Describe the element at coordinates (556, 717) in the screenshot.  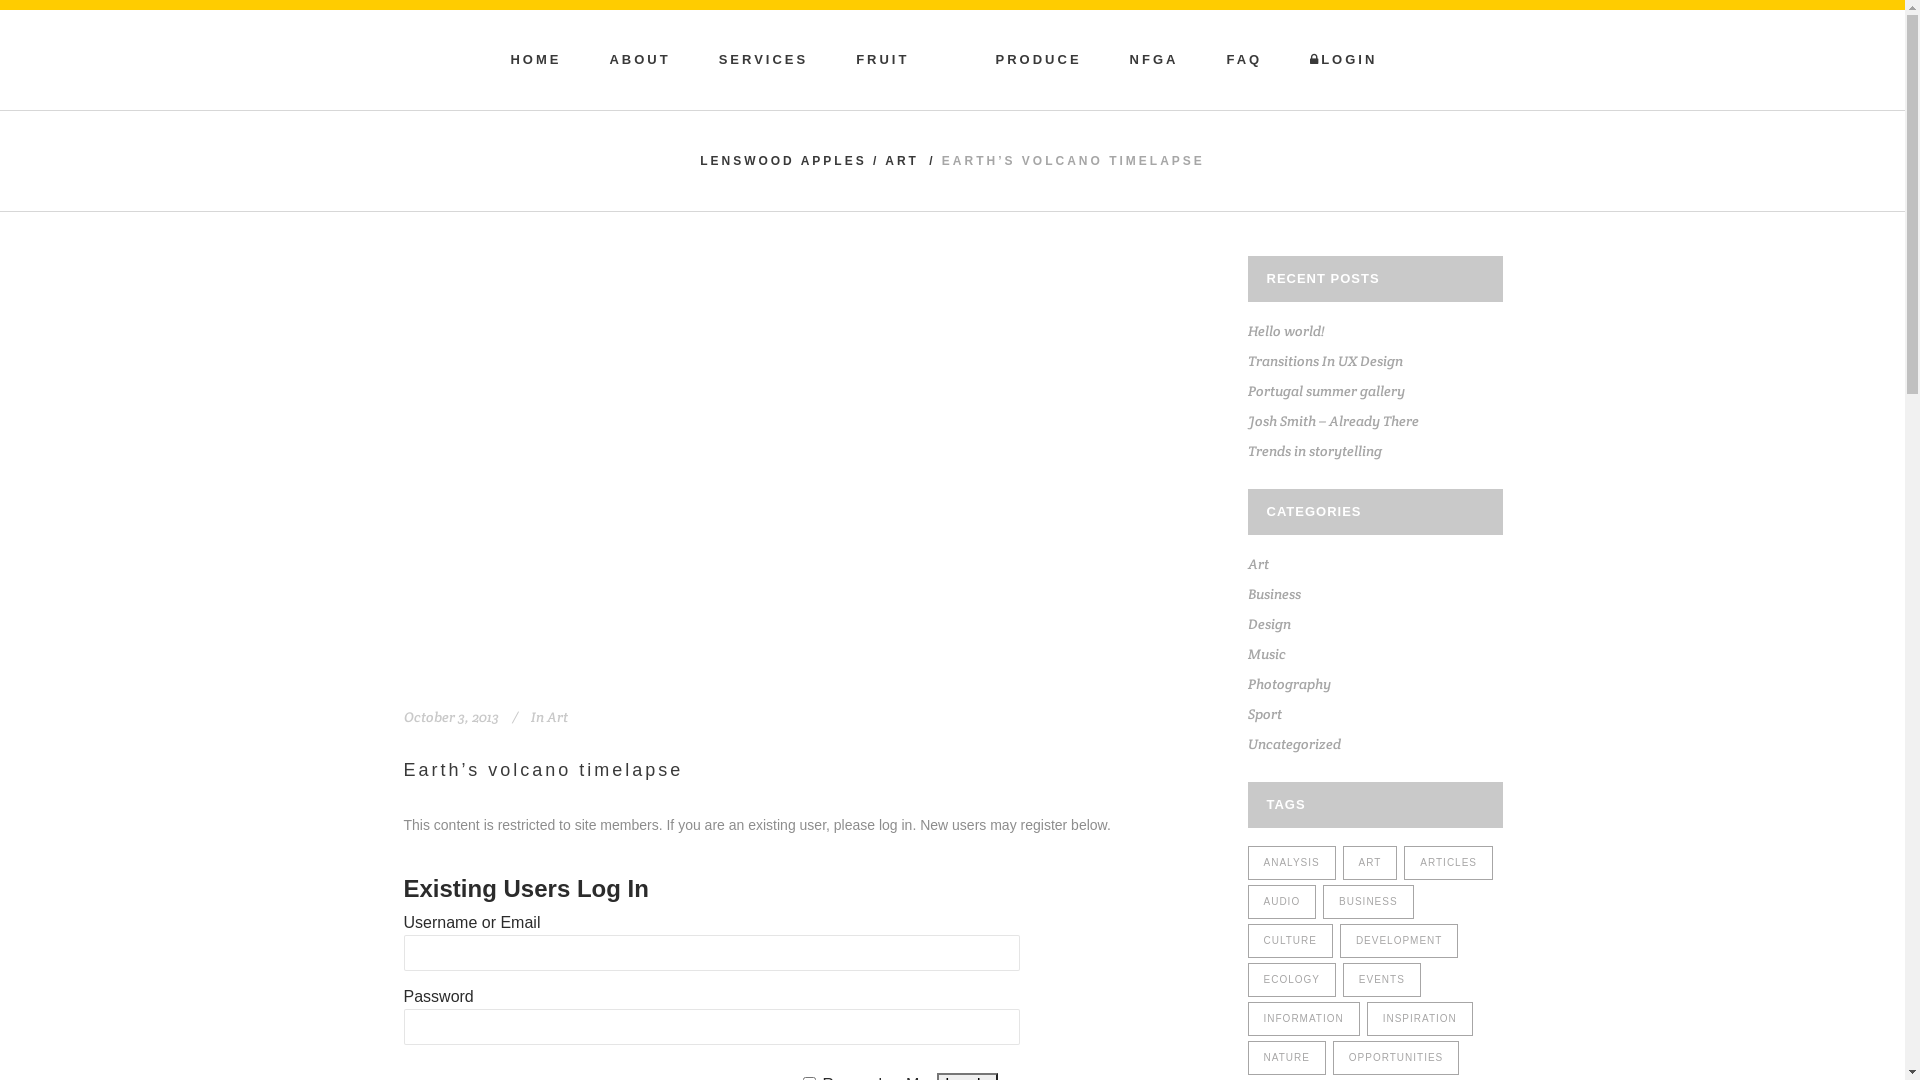
I see `Art` at that location.